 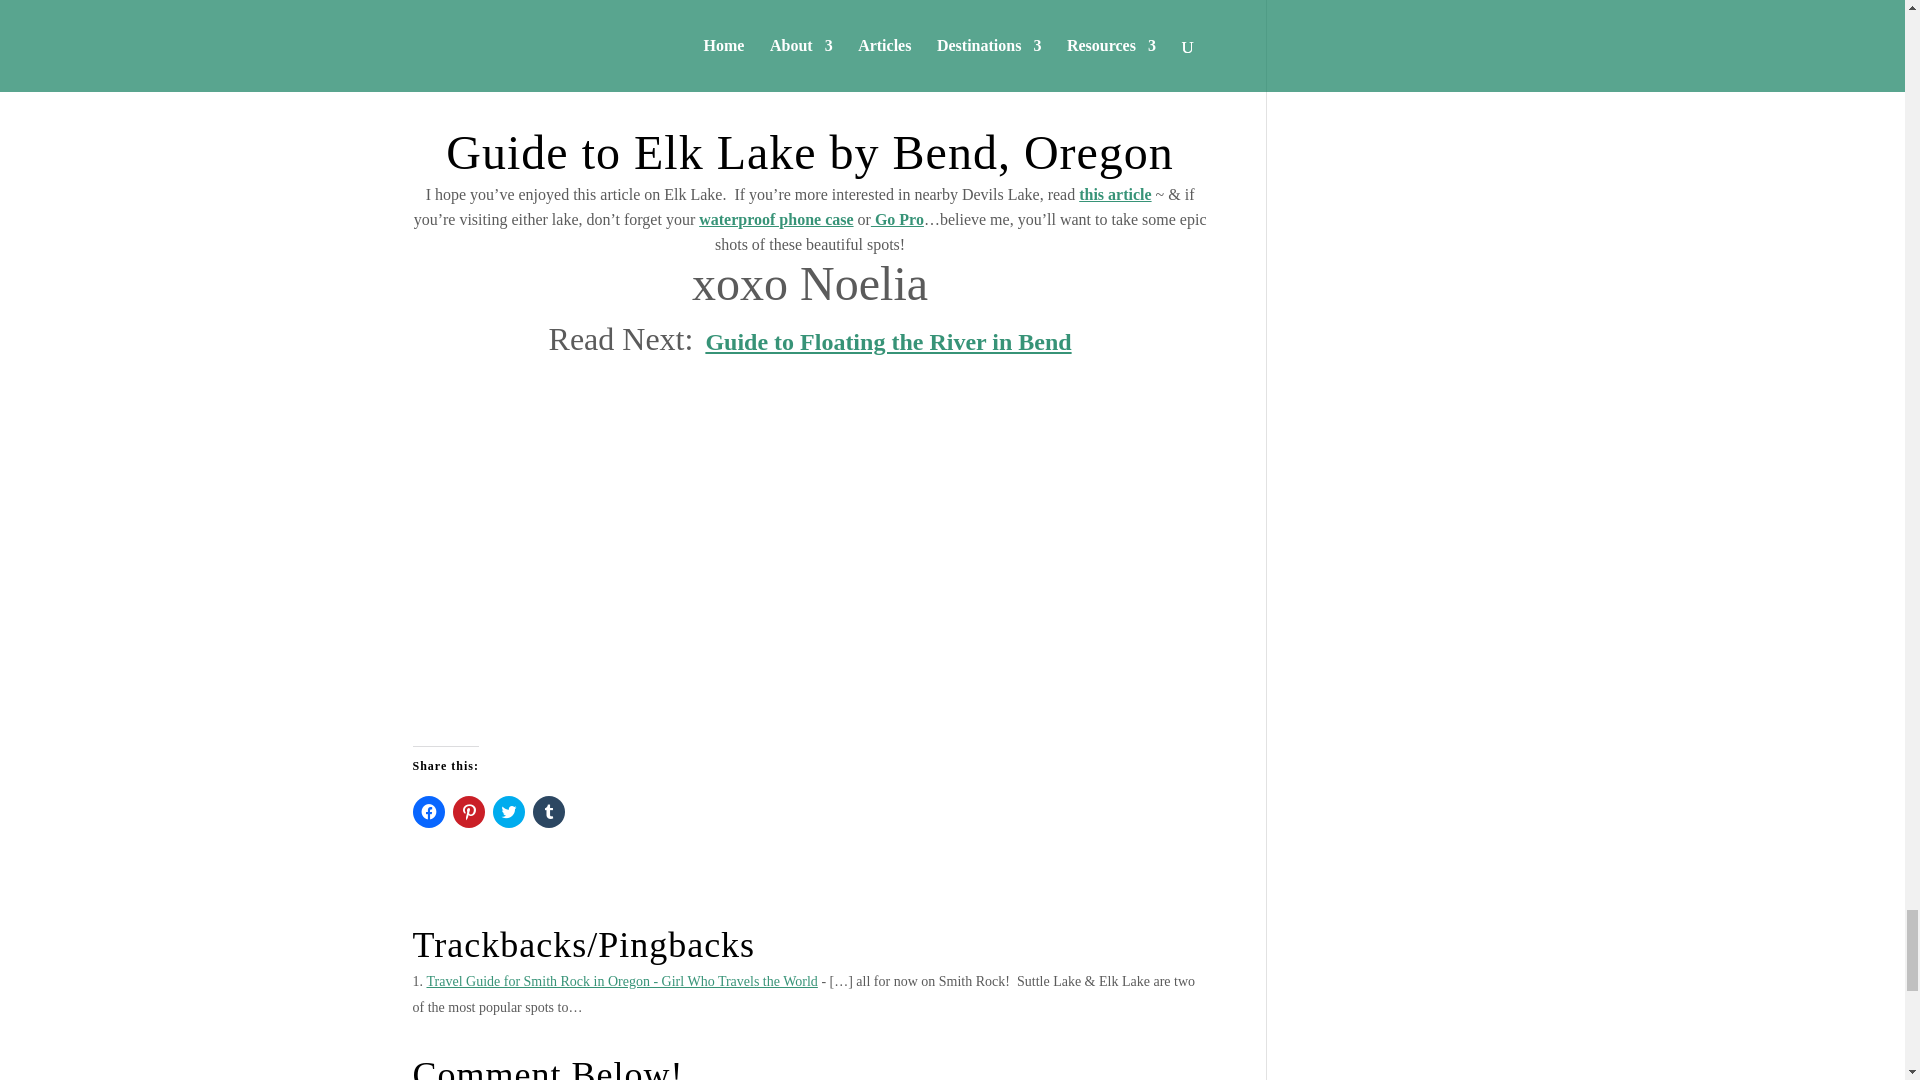 I want to click on Click to share on Facebook, so click(x=428, y=812).